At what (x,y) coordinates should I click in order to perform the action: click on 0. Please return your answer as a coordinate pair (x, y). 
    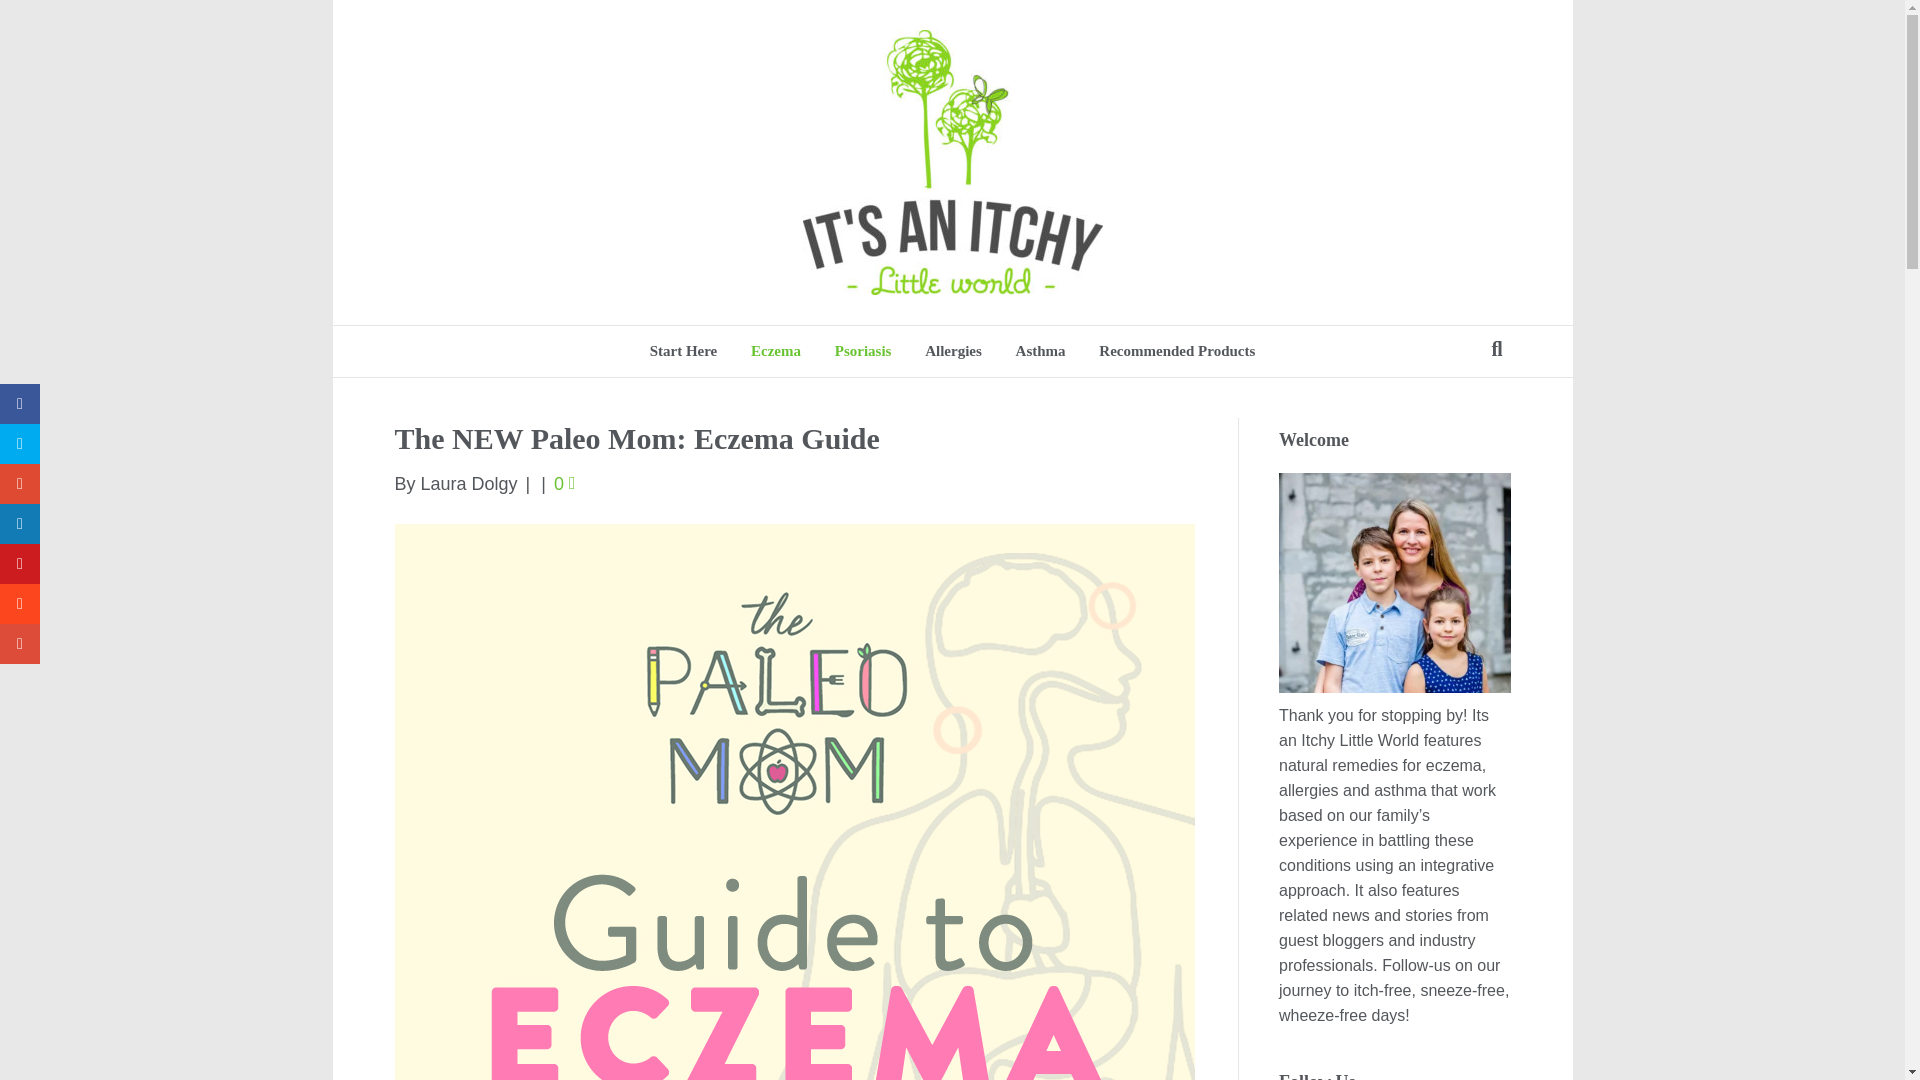
    Looking at the image, I should click on (565, 484).